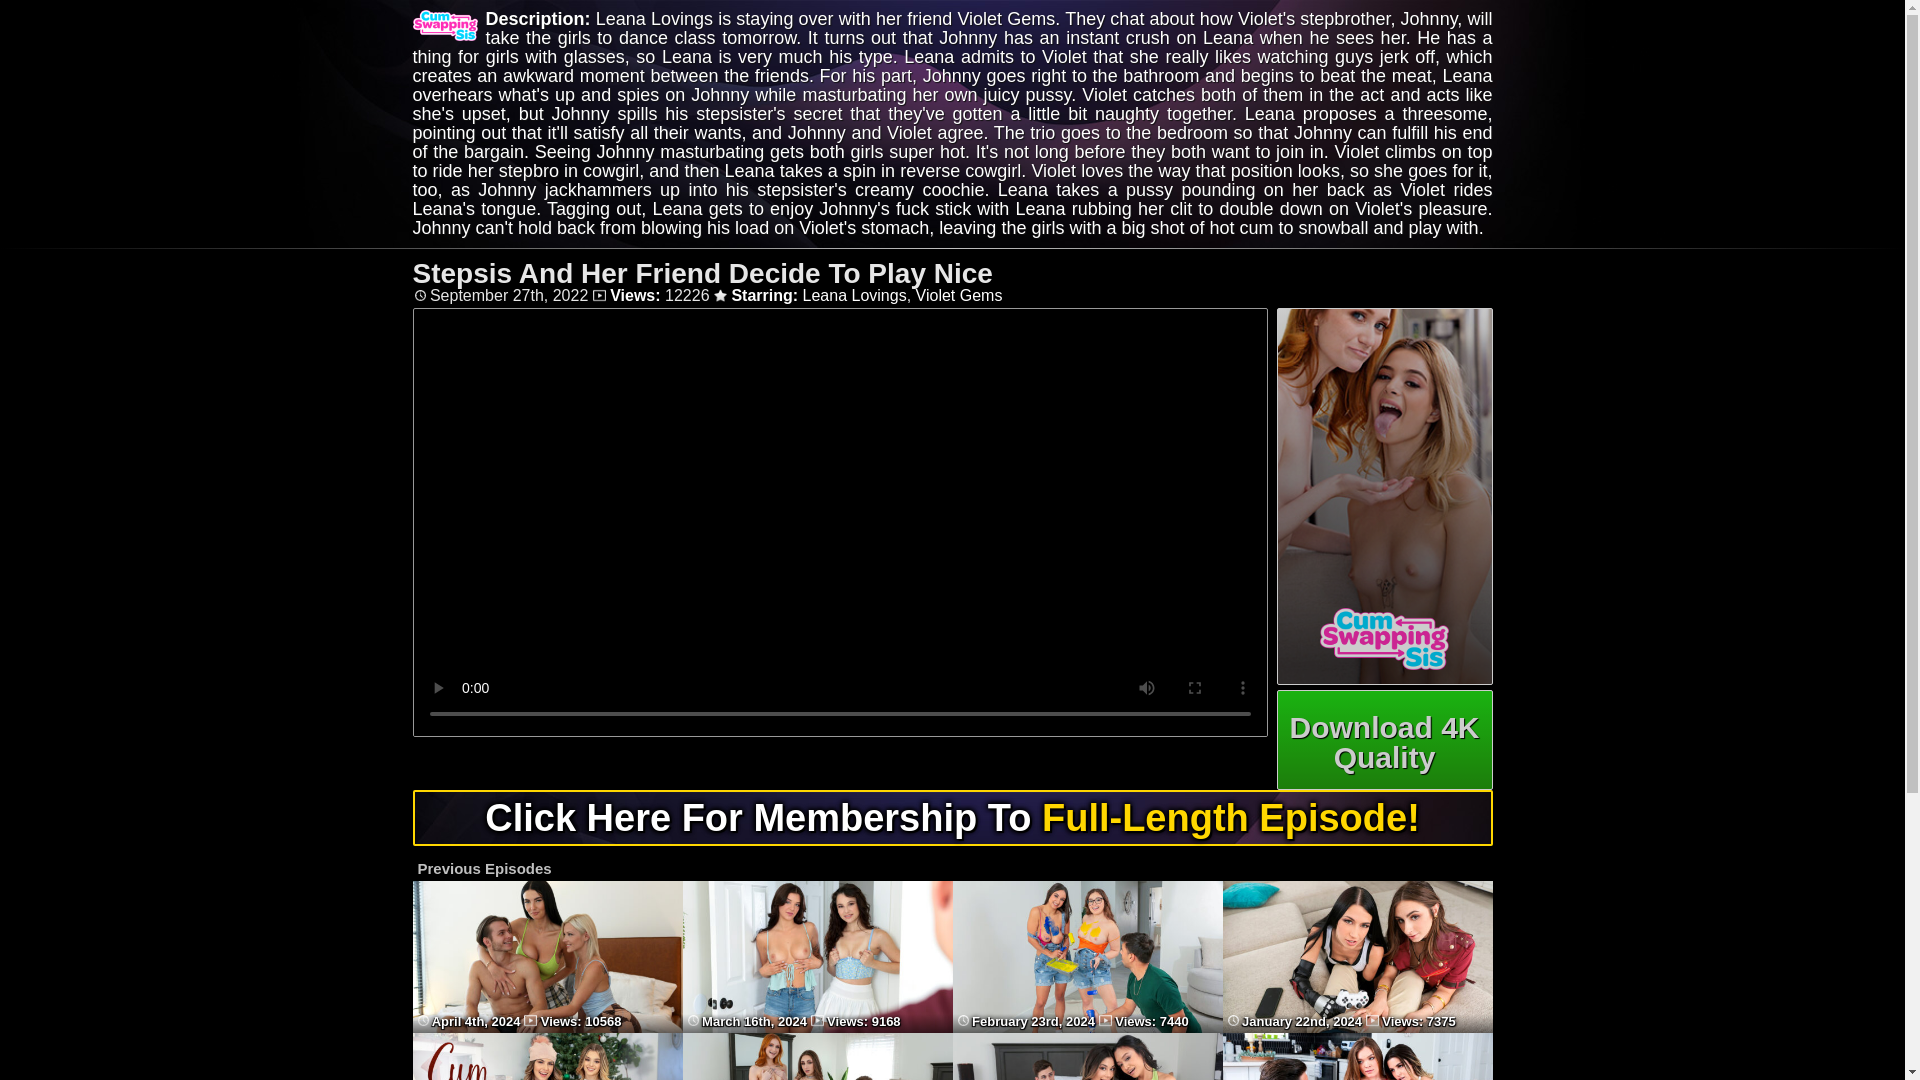  What do you see at coordinates (854, 295) in the screenshot?
I see `Leana Lovings` at bounding box center [854, 295].